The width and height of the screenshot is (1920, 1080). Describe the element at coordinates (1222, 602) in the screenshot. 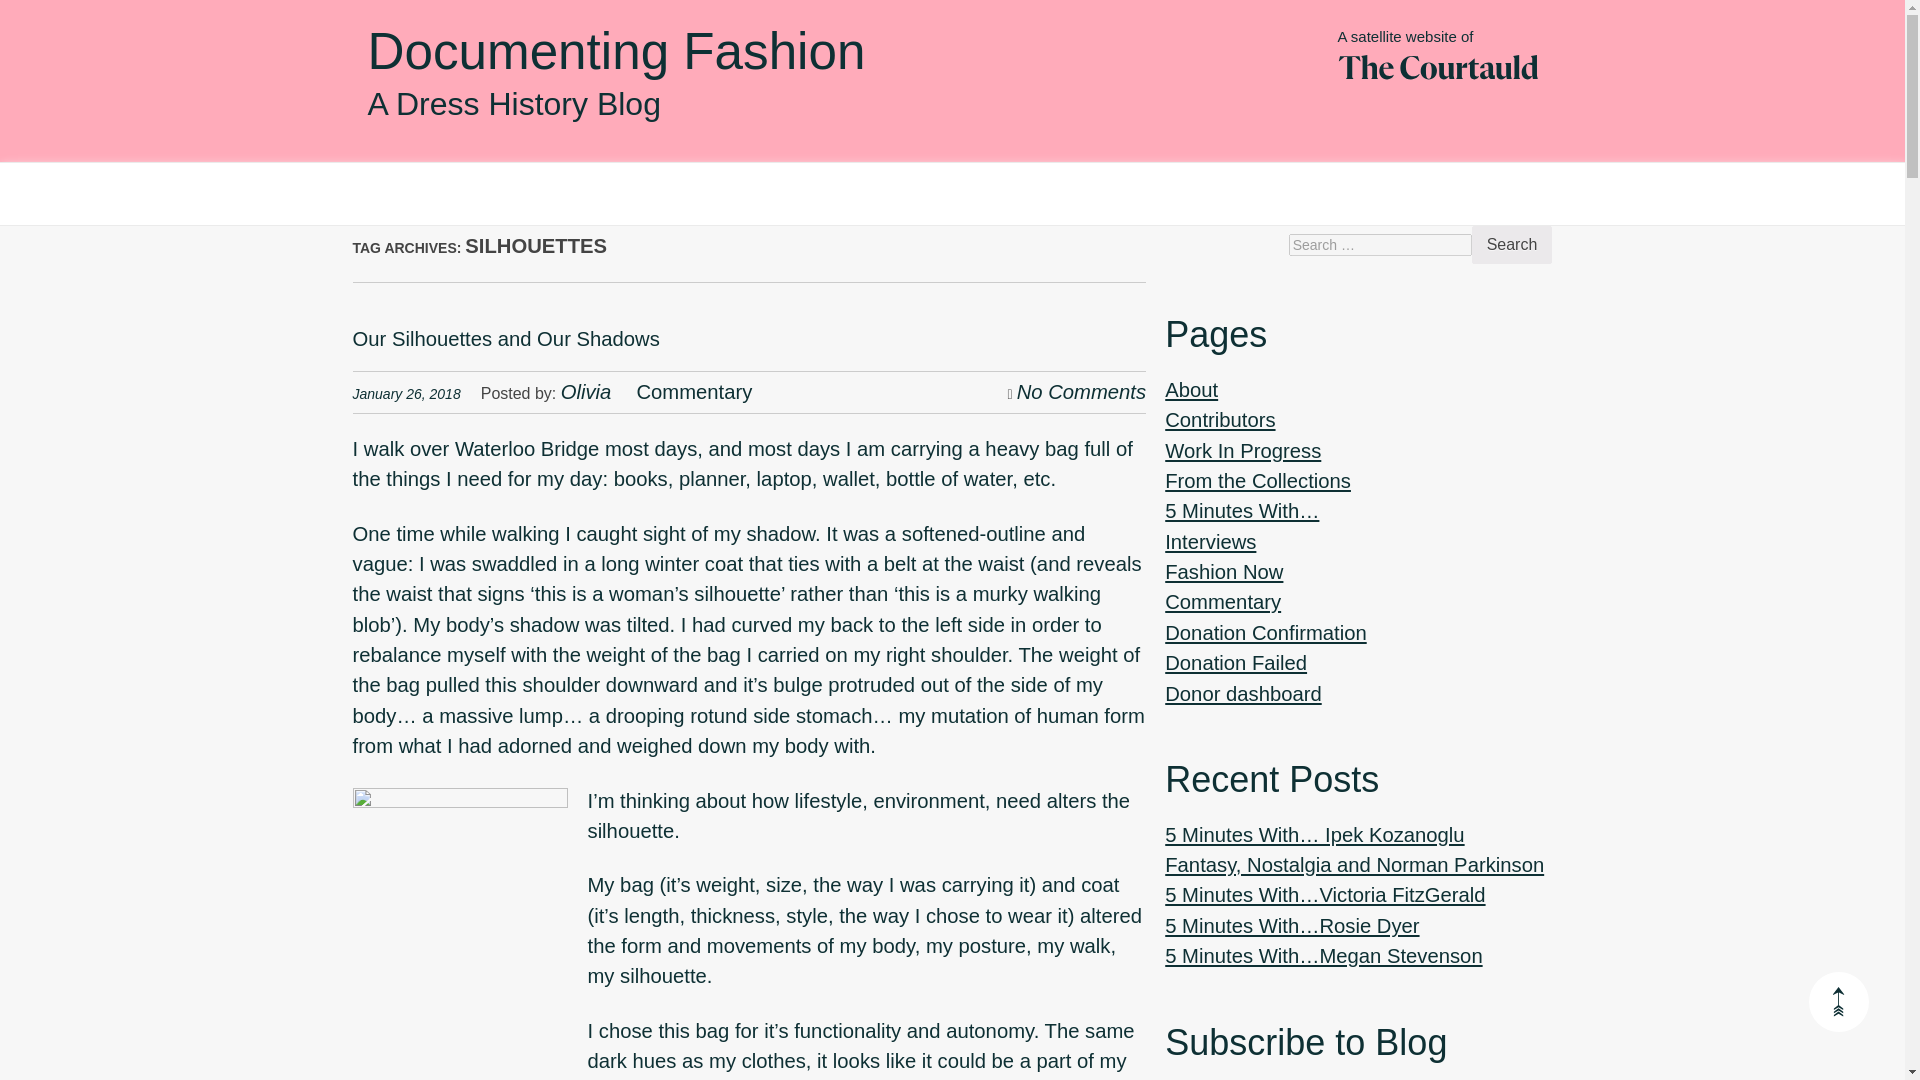

I see `Commentary` at that location.